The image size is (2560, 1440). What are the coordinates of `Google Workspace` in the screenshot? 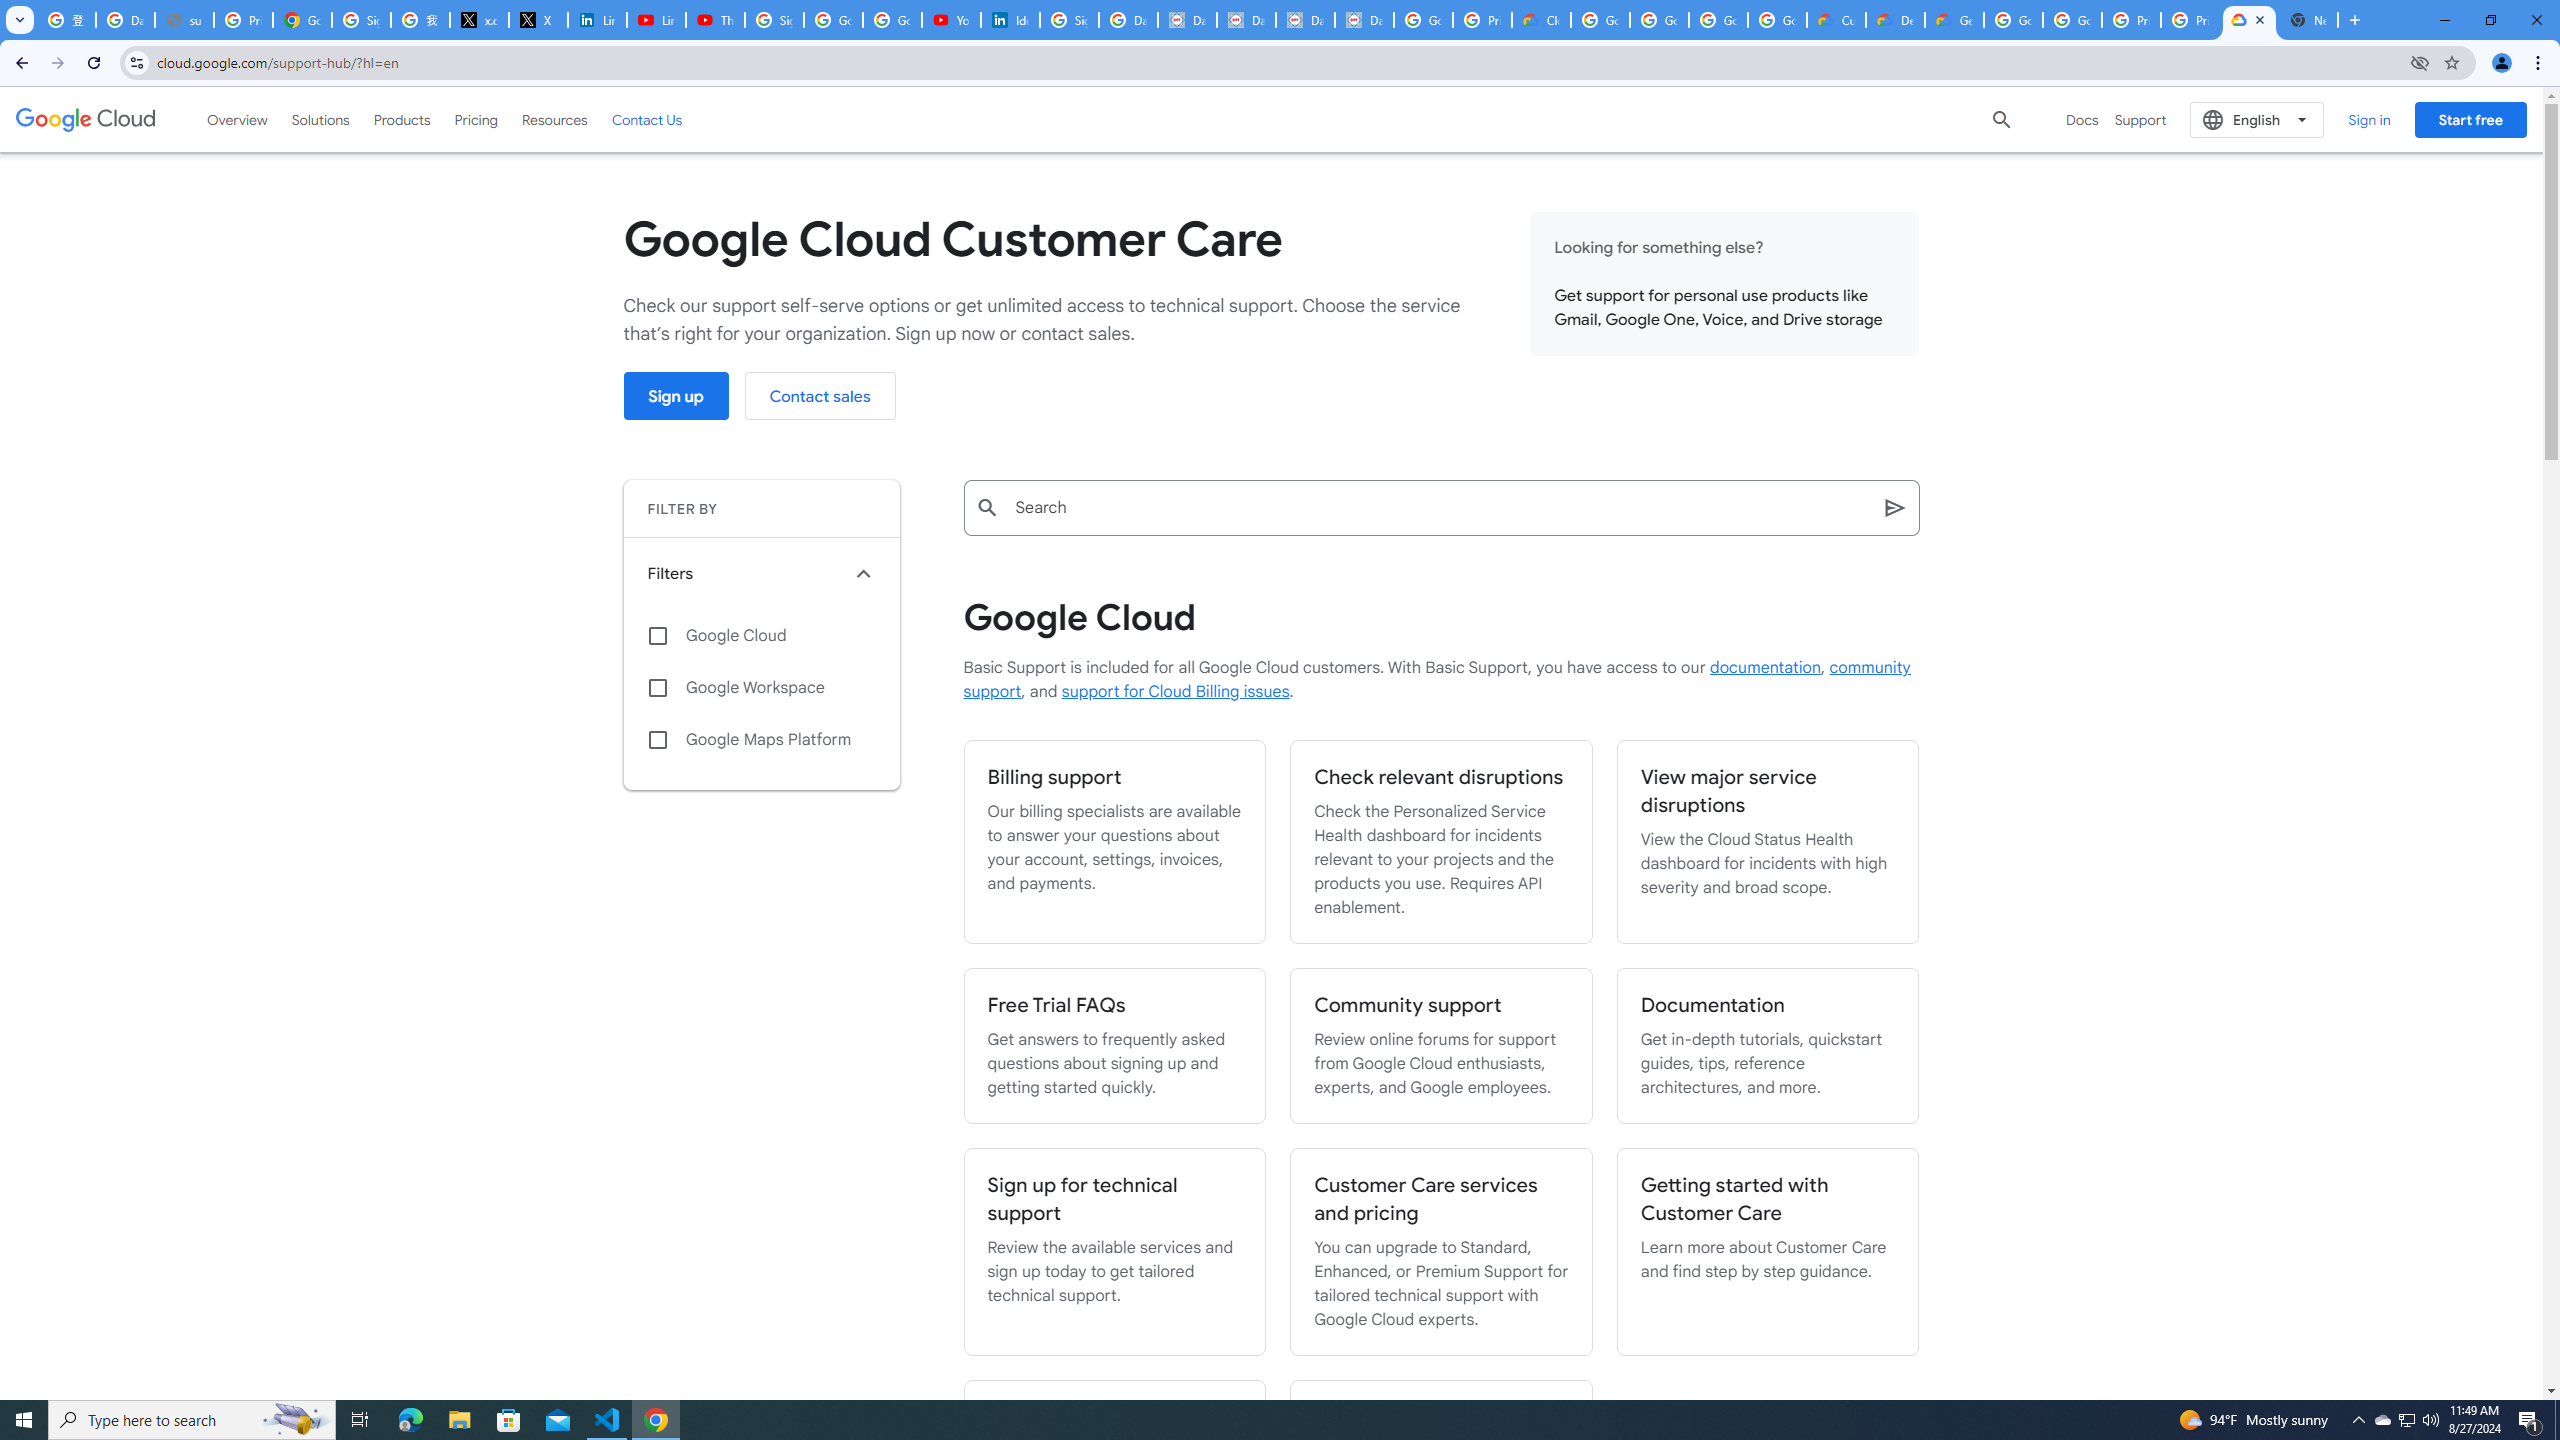 It's located at (762, 688).